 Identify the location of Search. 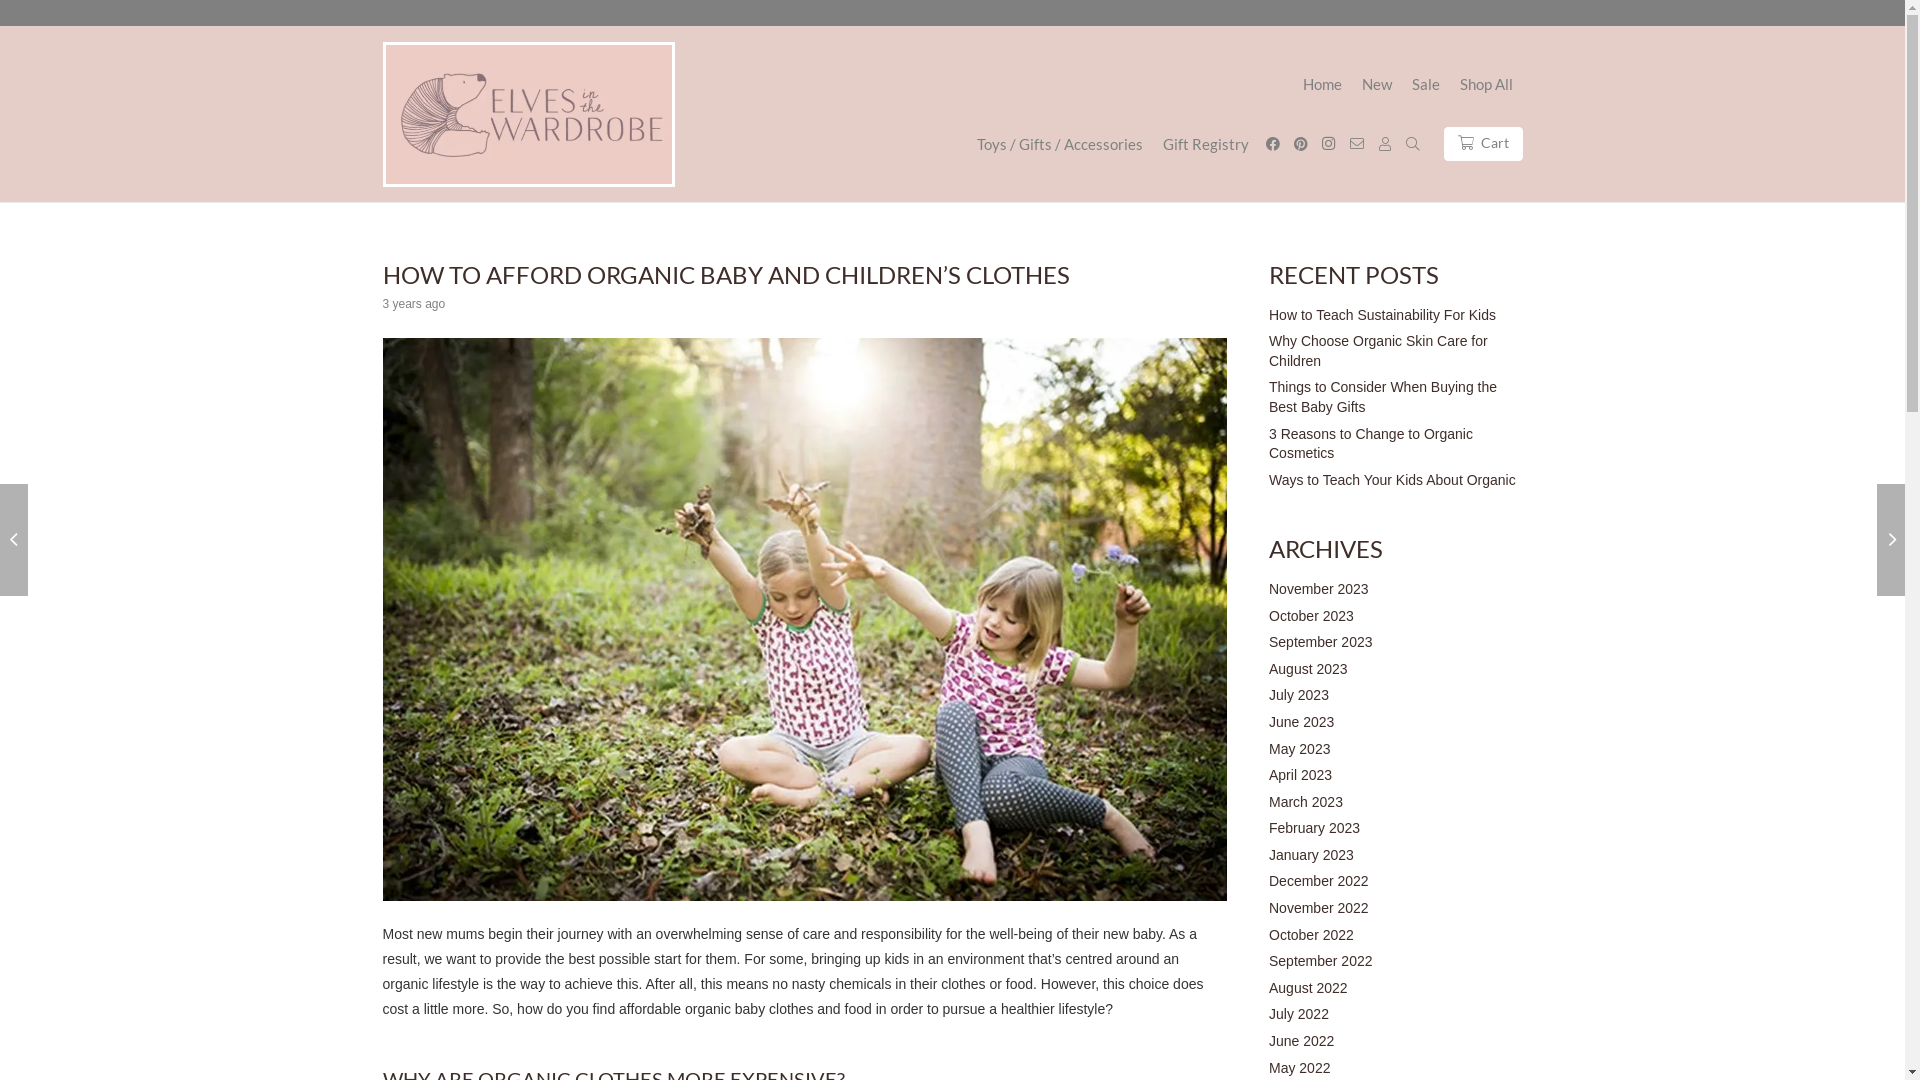
(1413, 144).